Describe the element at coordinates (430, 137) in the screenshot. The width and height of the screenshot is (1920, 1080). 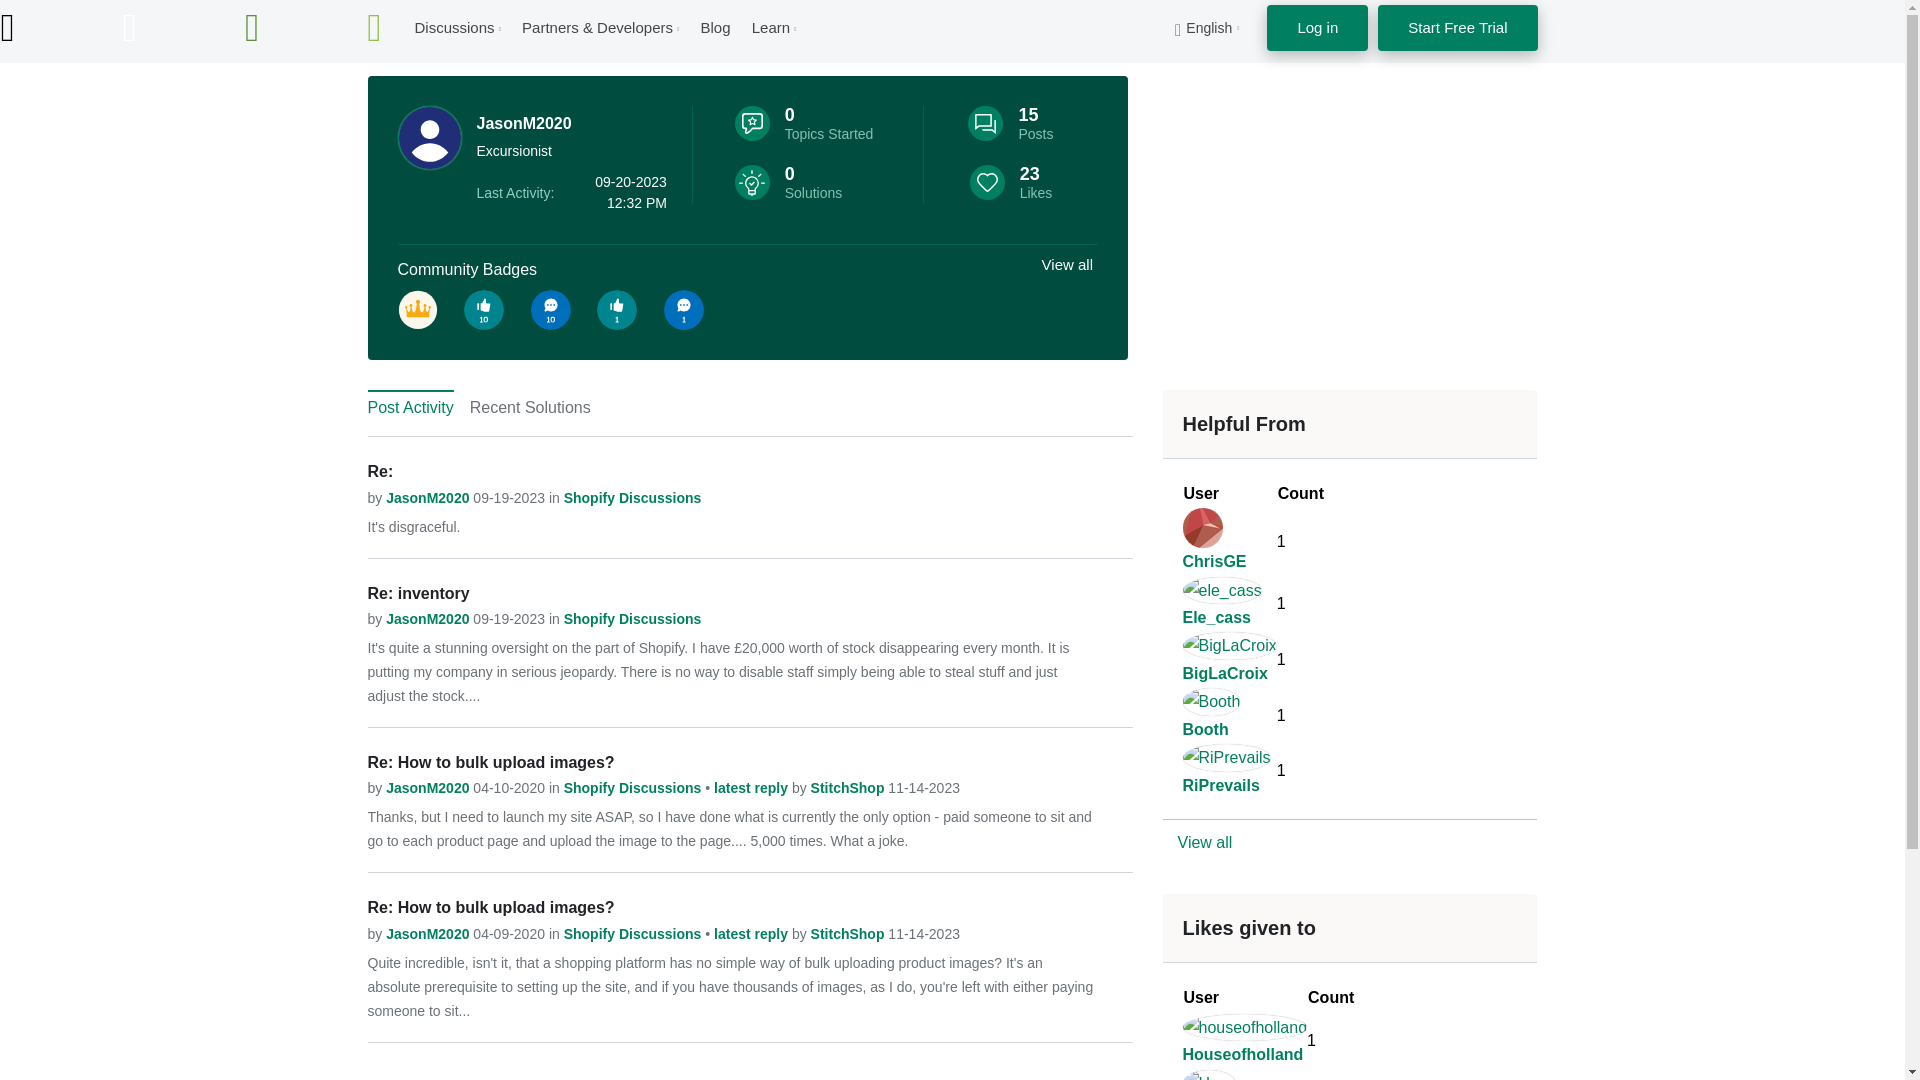
I see `JasonM2020` at that location.